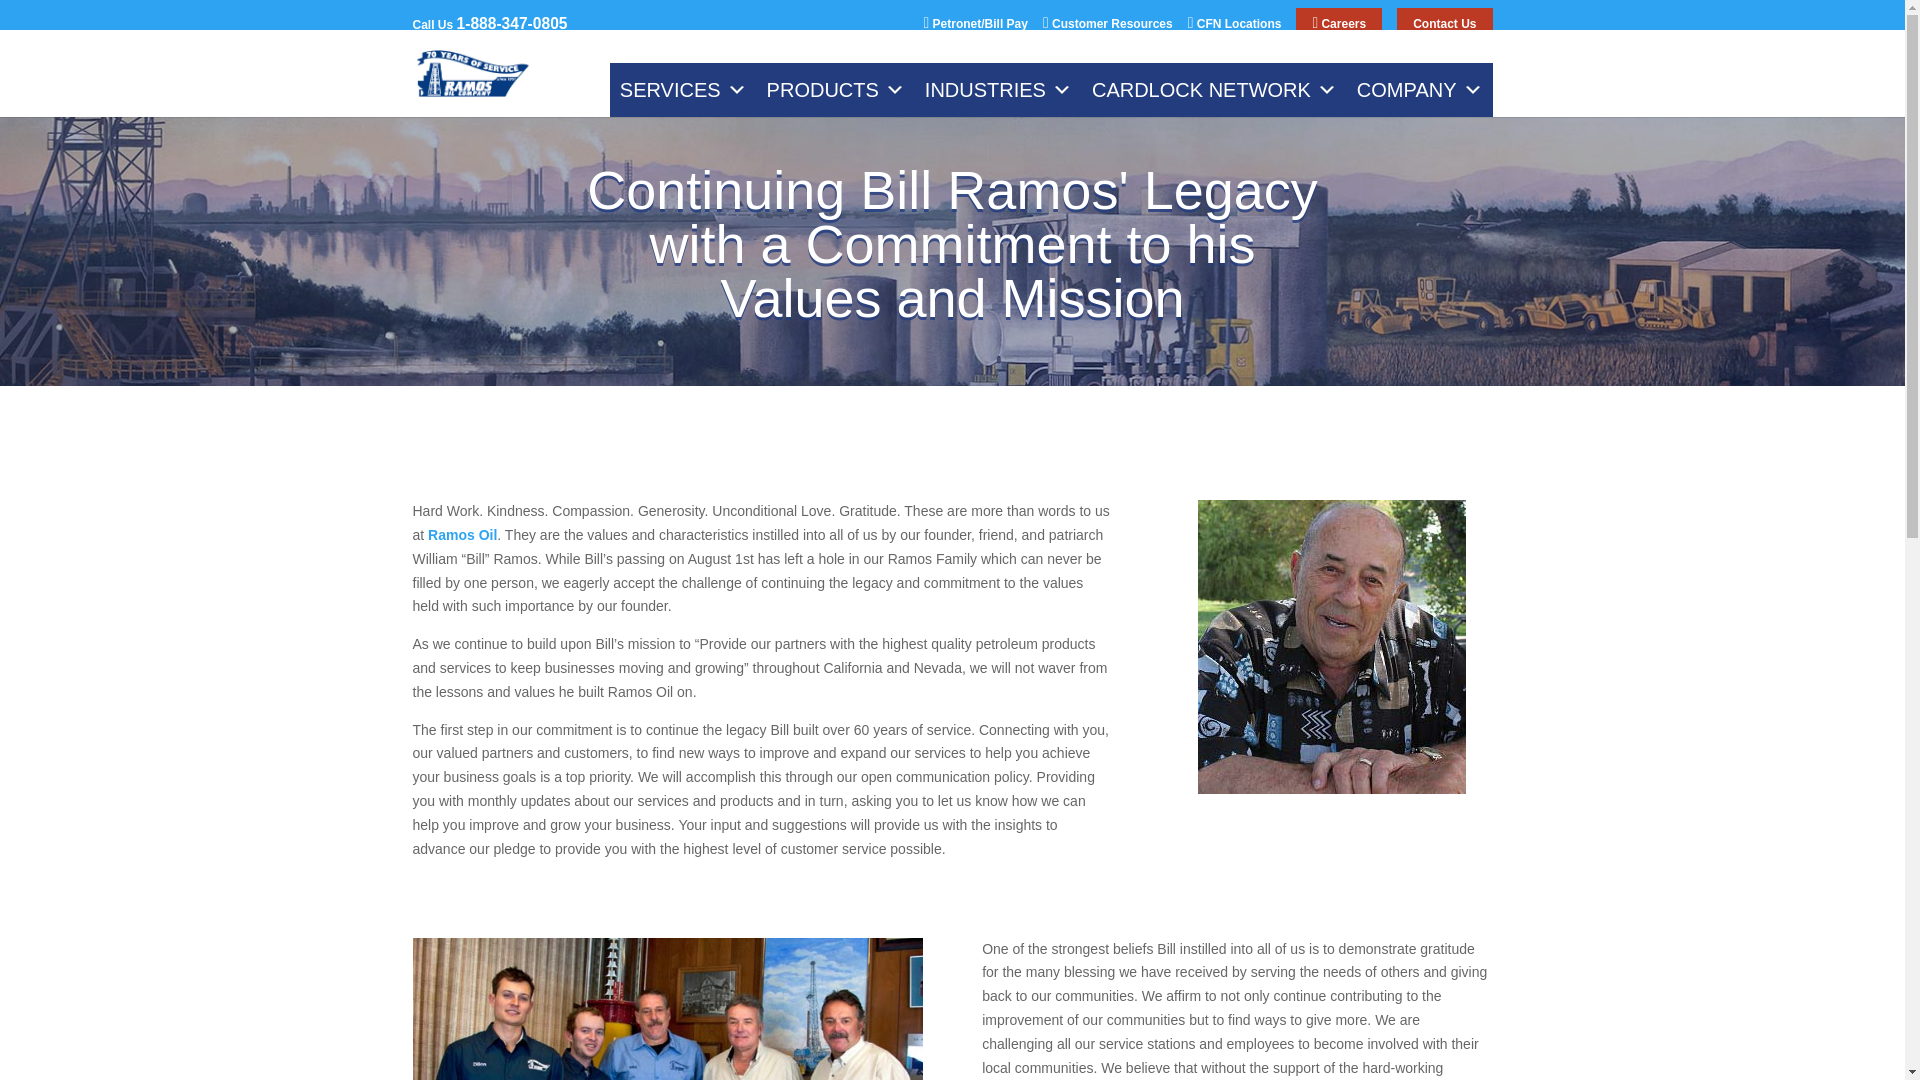  I want to click on Careers, so click(1339, 23).